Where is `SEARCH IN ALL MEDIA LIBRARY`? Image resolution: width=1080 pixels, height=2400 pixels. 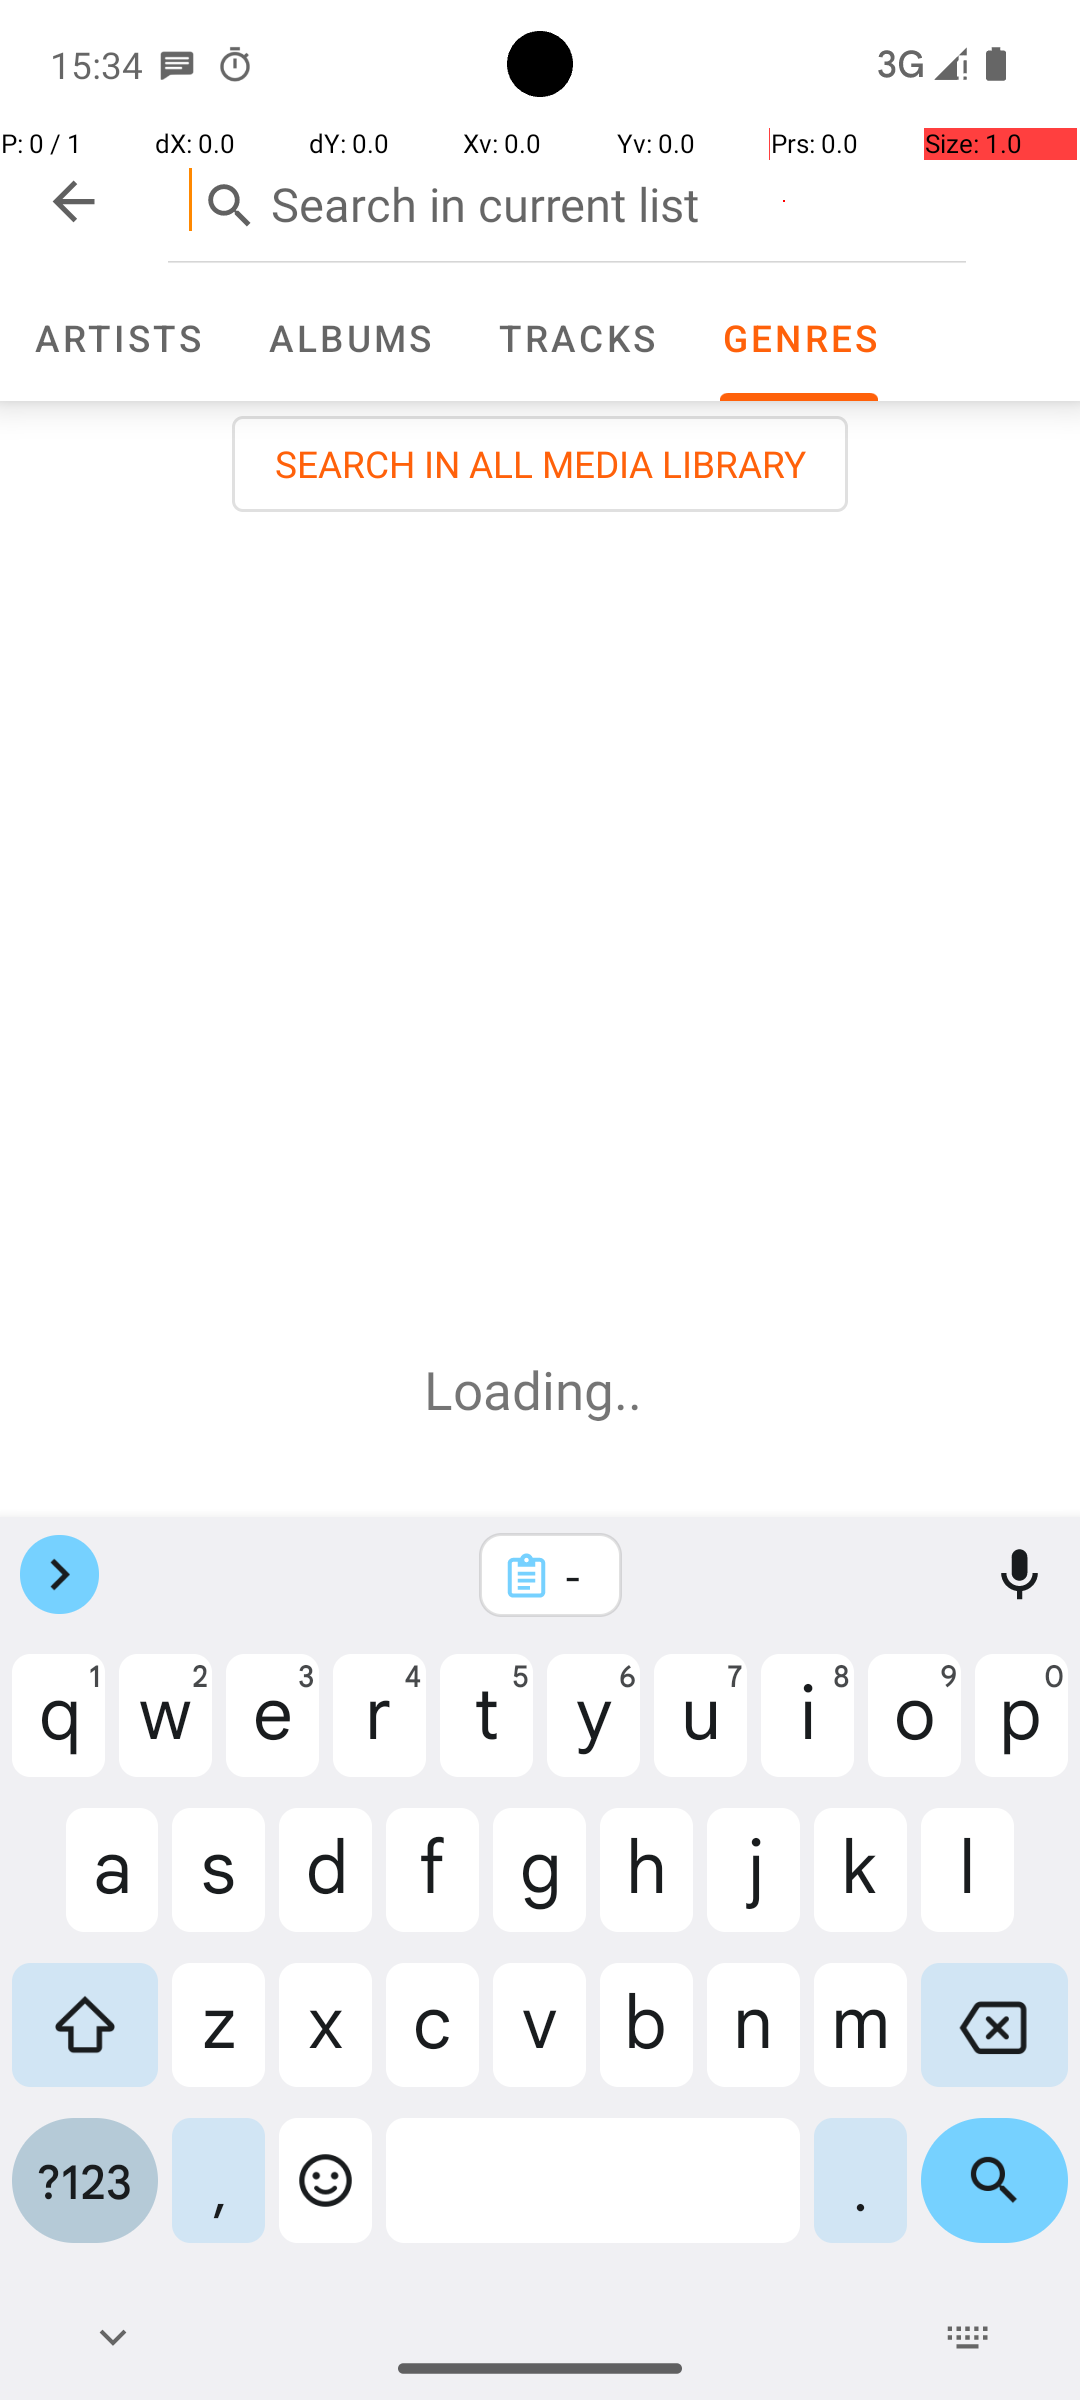
SEARCH IN ALL MEDIA LIBRARY is located at coordinates (540, 464).